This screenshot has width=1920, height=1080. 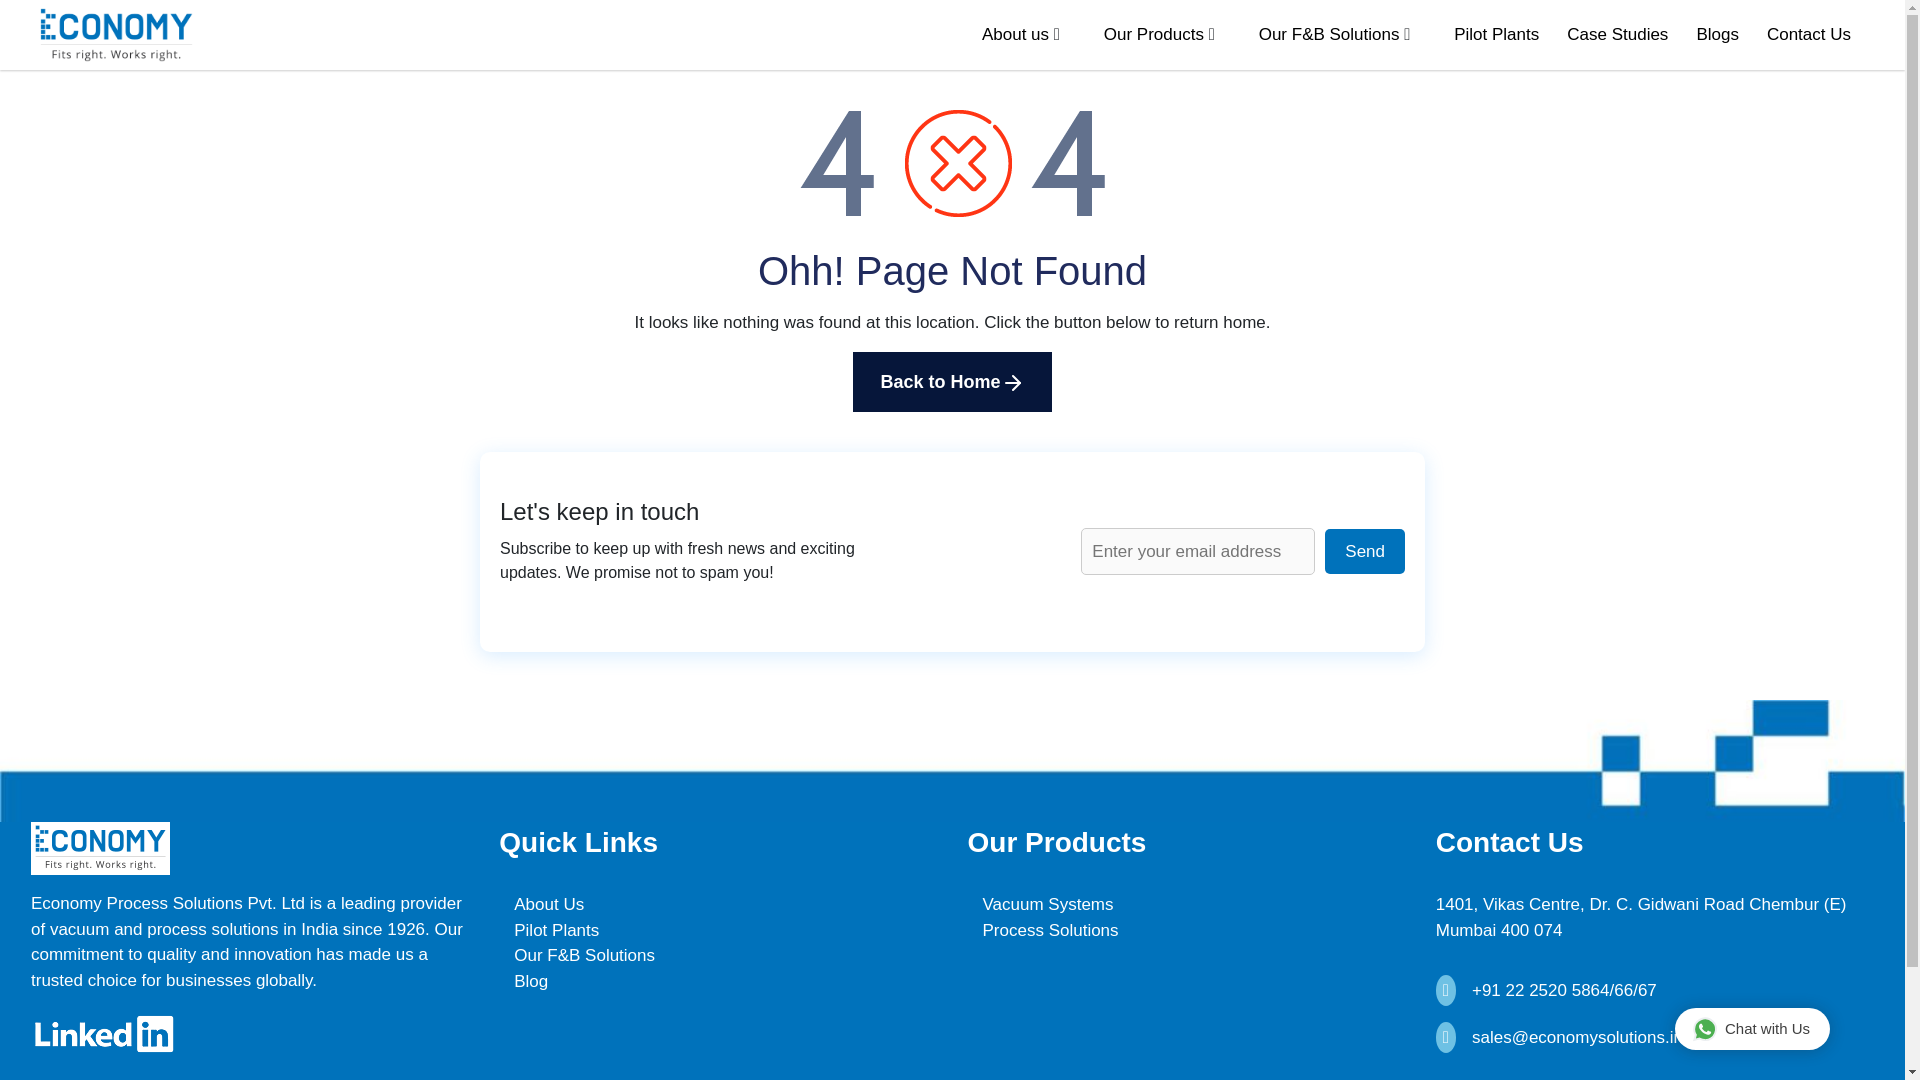 I want to click on Our Products, so click(x=1154, y=34).